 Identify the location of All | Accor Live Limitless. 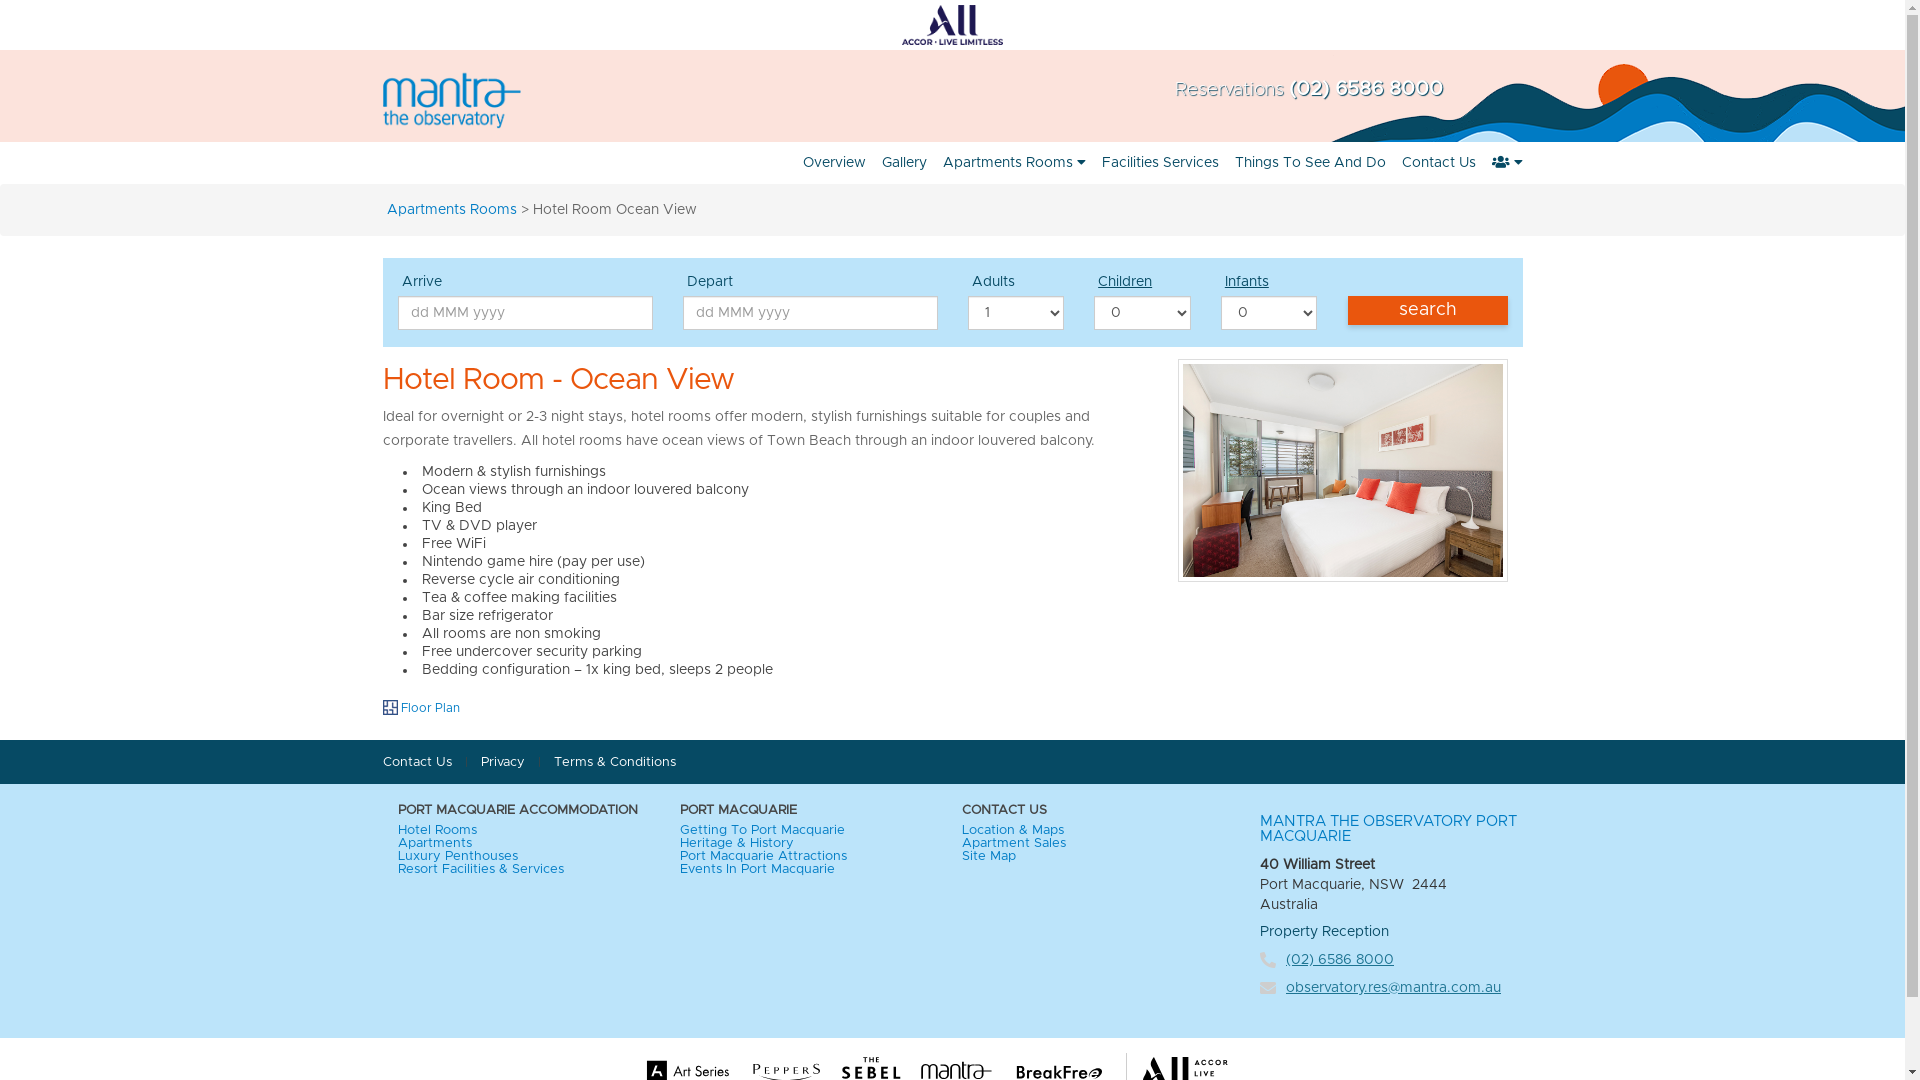
(952, 25).